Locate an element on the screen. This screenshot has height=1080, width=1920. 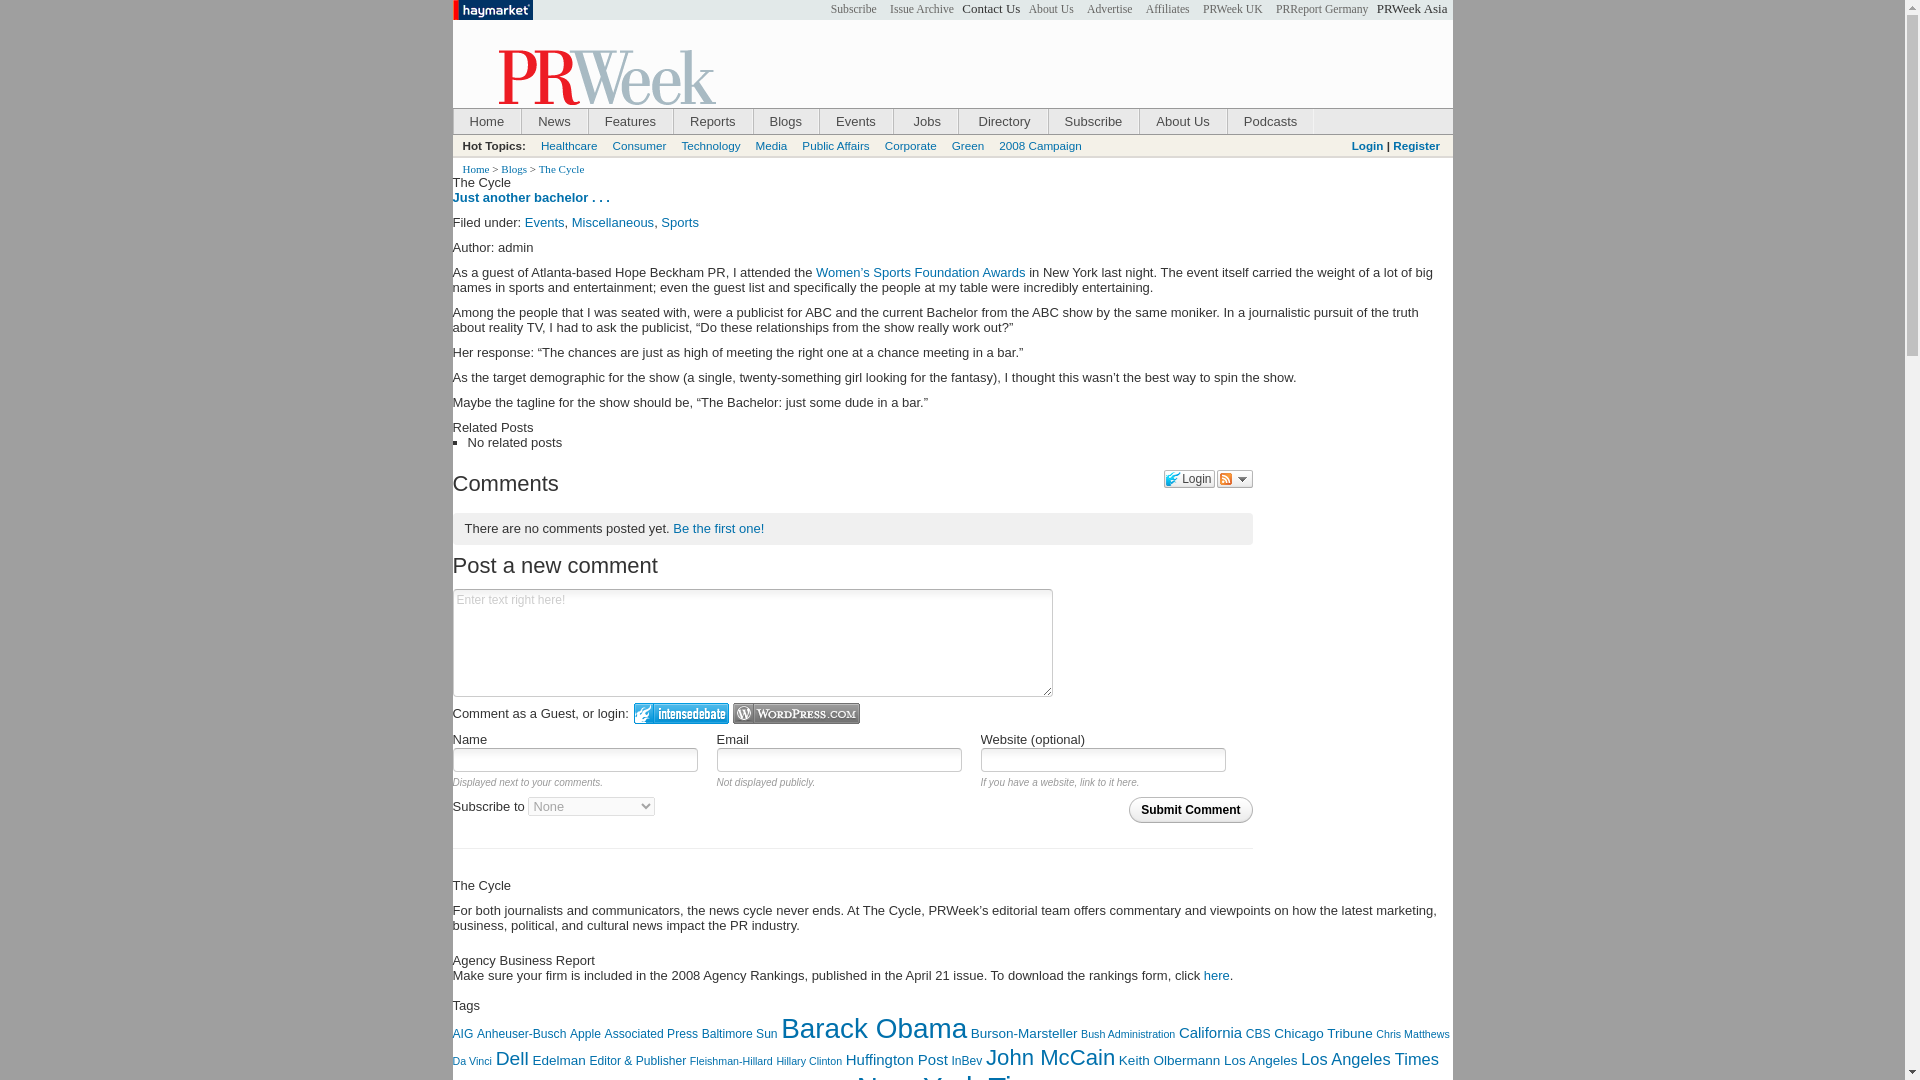
 Jobs is located at coordinates (925, 121).